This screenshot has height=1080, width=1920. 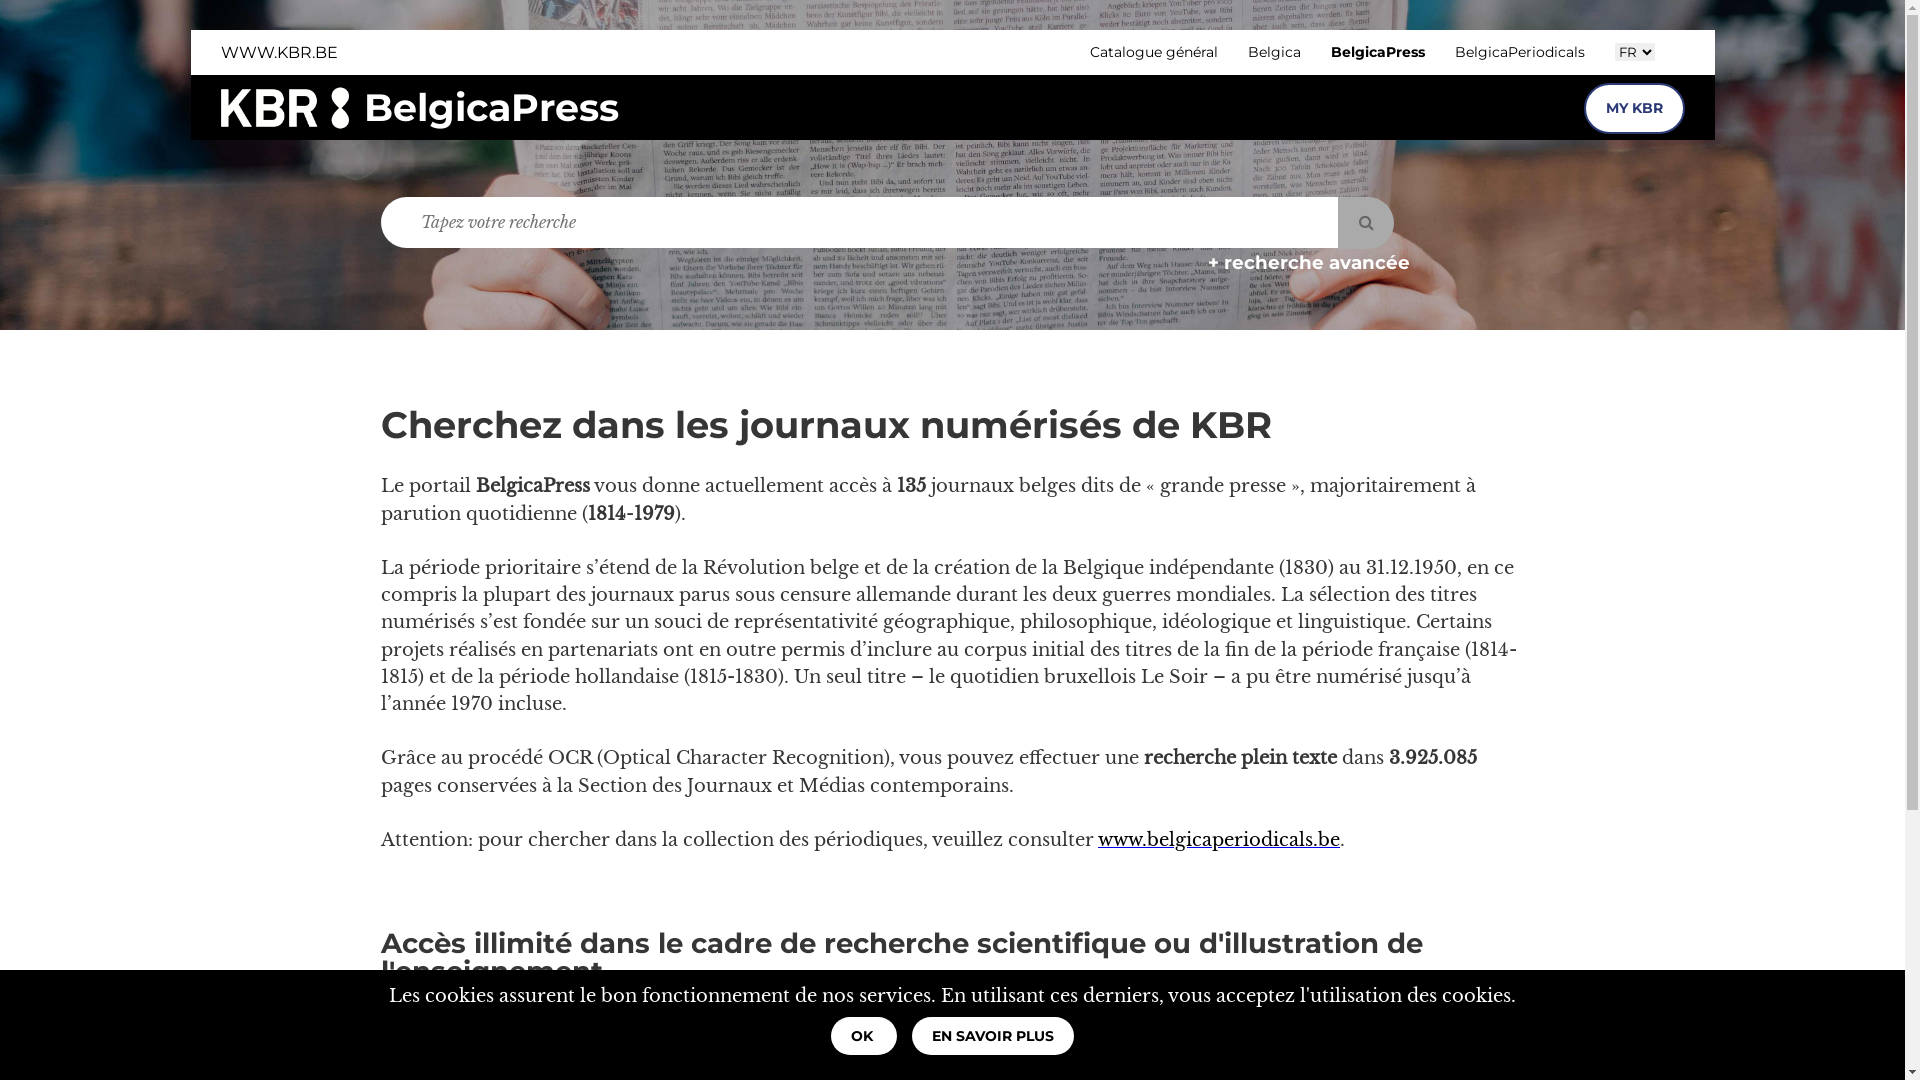 What do you see at coordinates (1377, 52) in the screenshot?
I see `BelgicaPress` at bounding box center [1377, 52].